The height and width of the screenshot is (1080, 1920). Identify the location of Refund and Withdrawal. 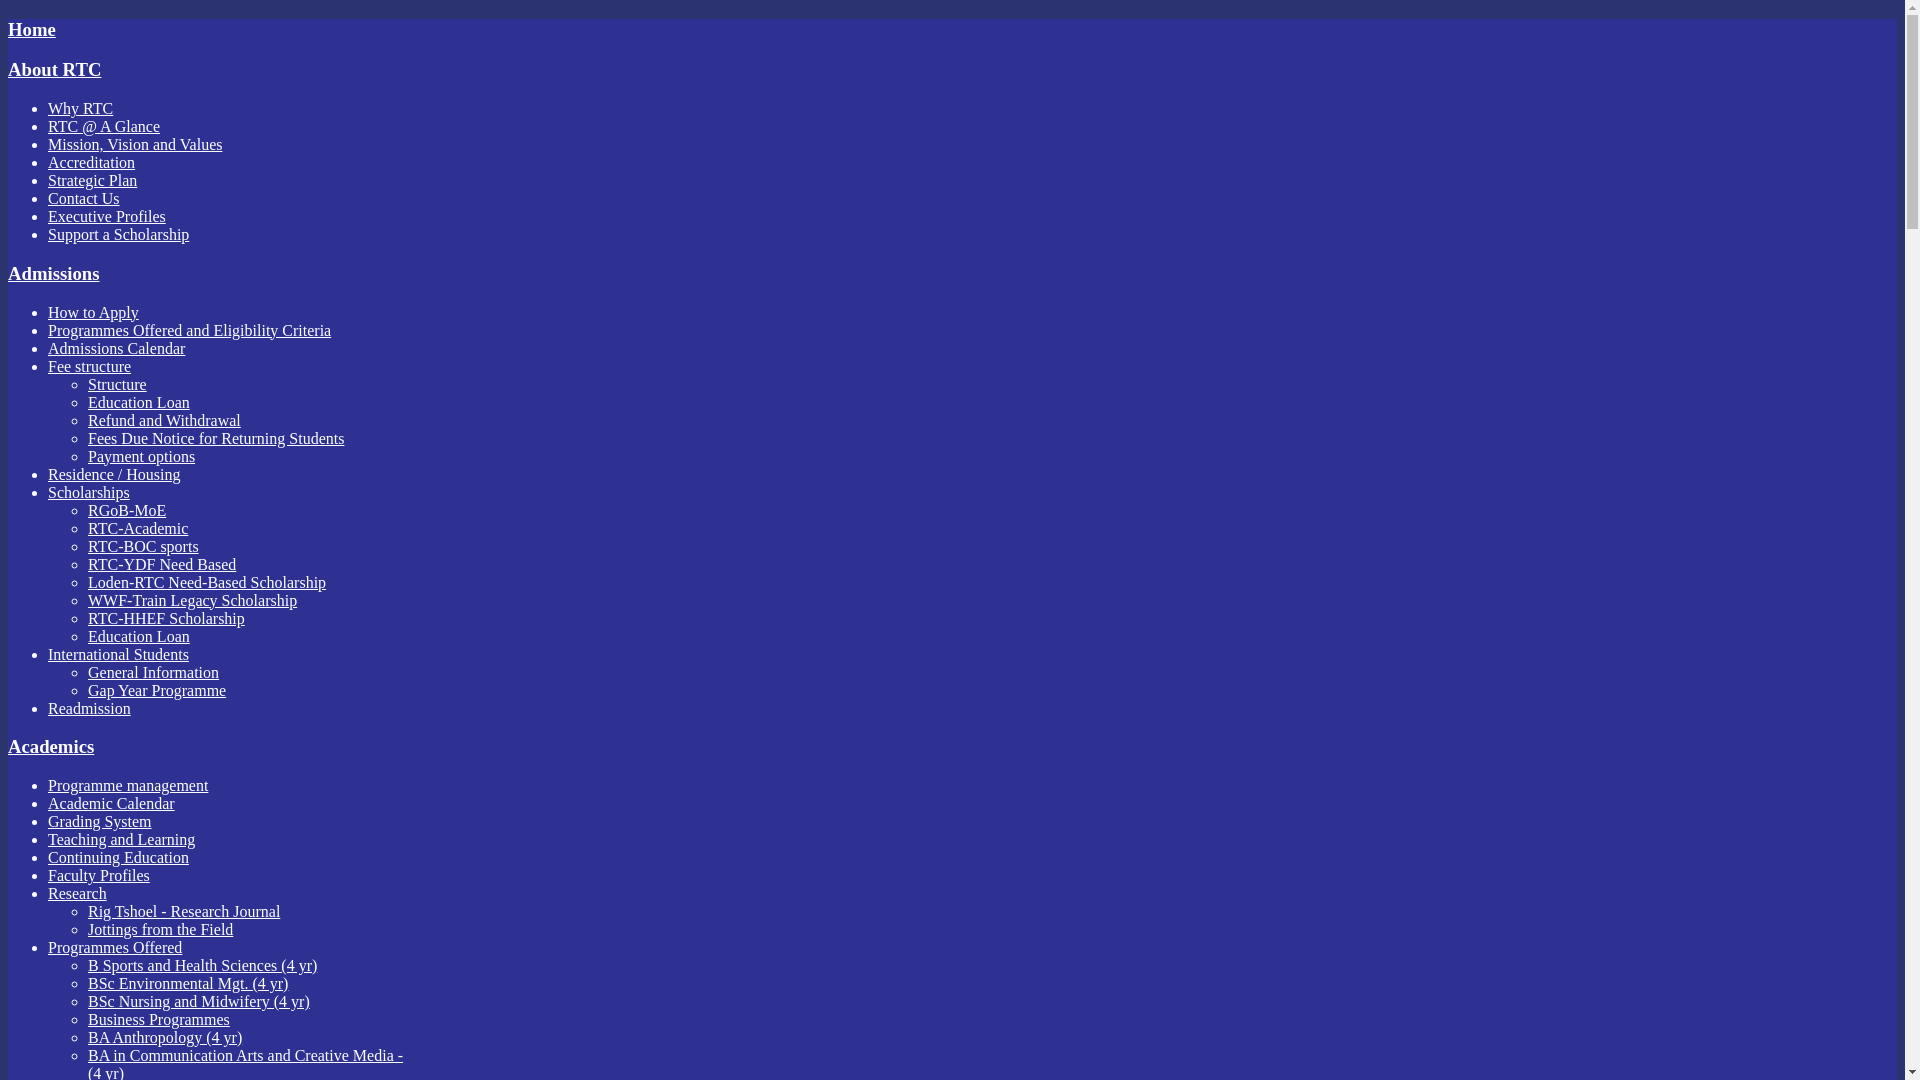
(164, 420).